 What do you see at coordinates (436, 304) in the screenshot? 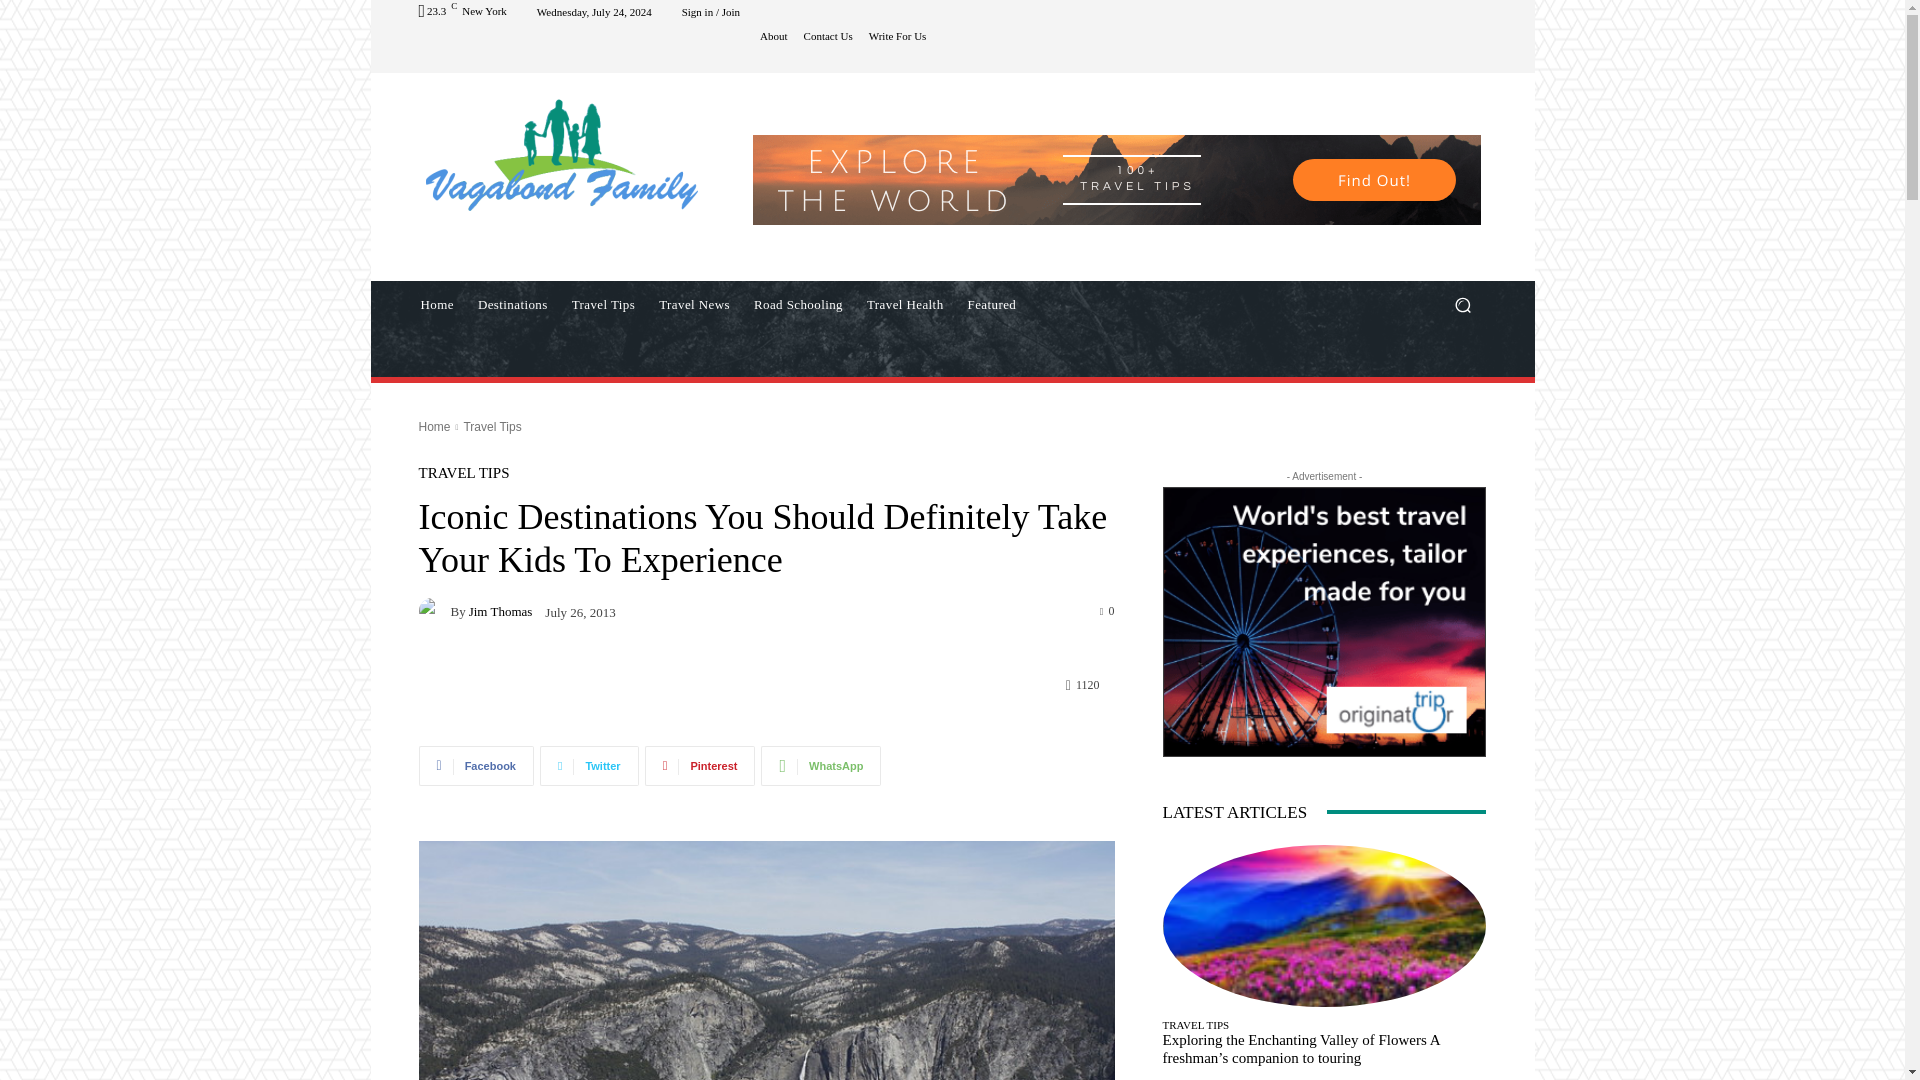
I see `Home` at bounding box center [436, 304].